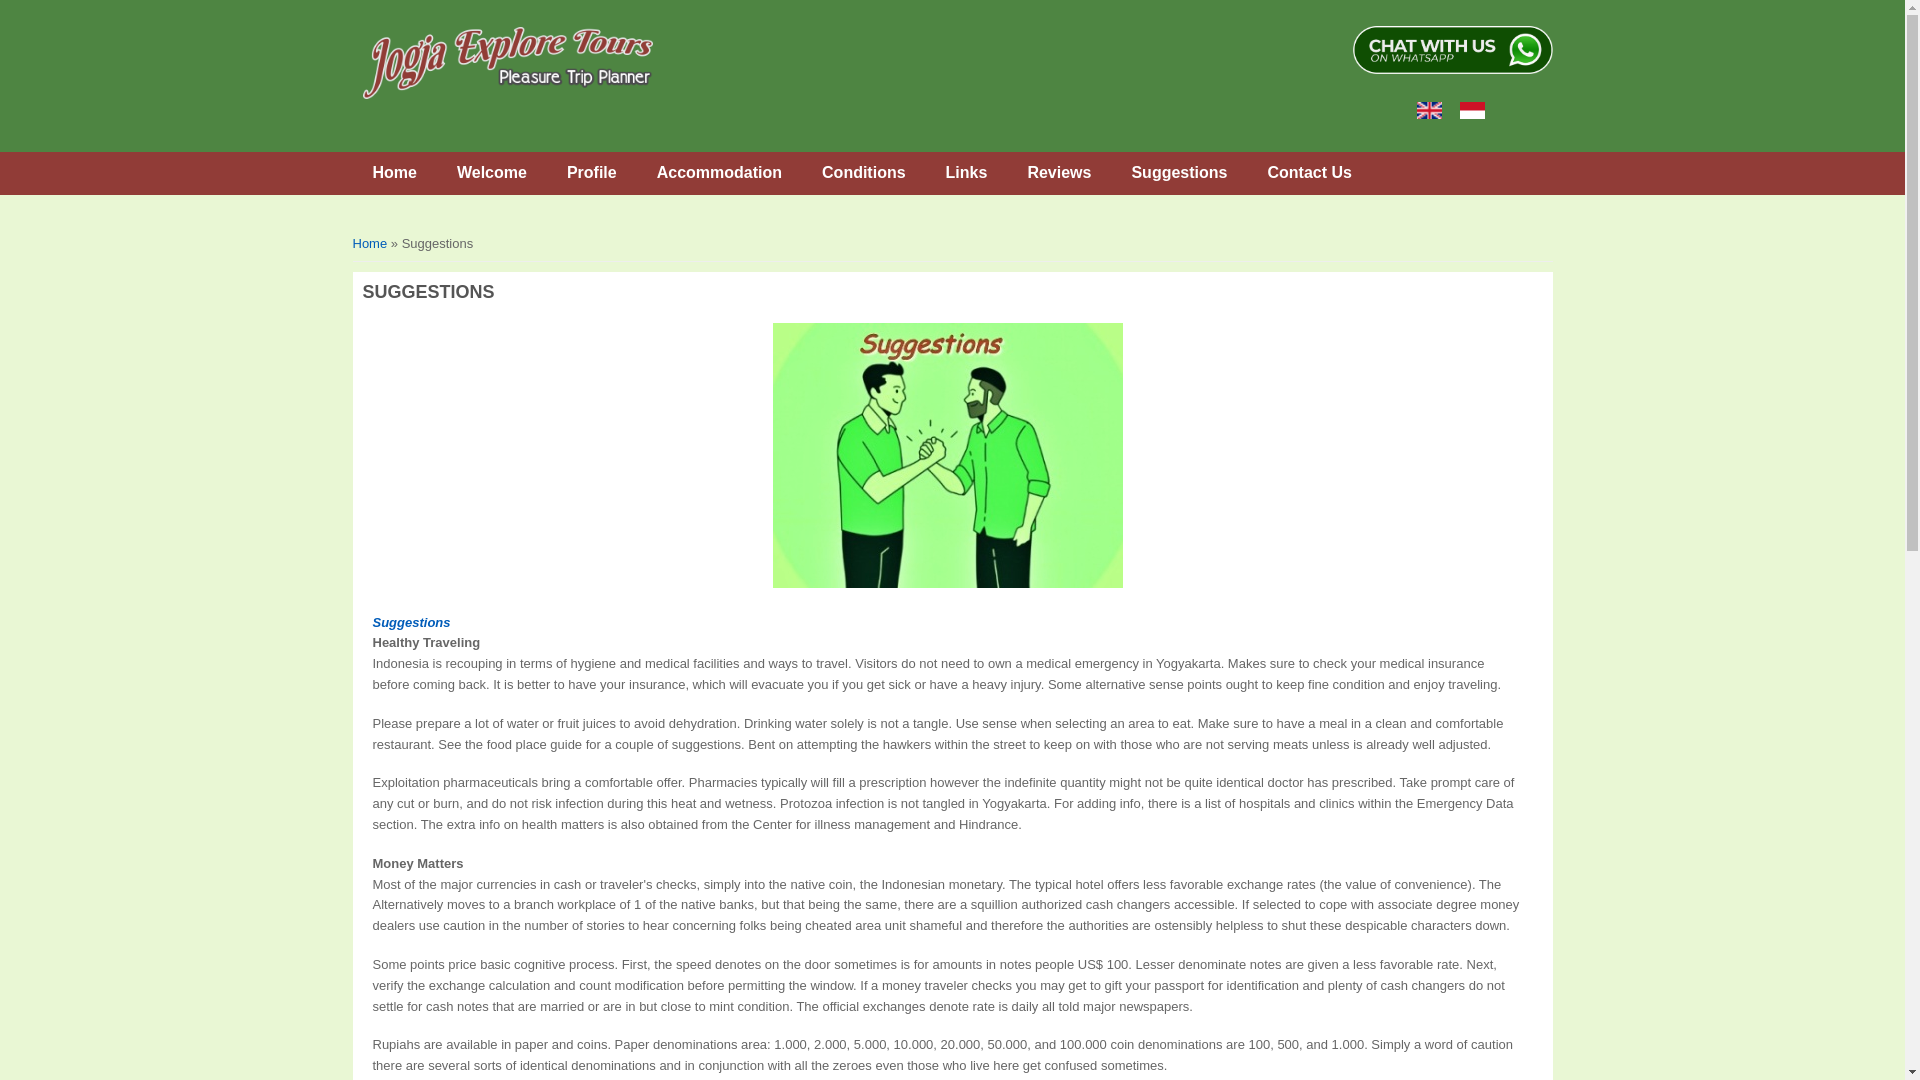 The height and width of the screenshot is (1080, 1920). What do you see at coordinates (1308, 174) in the screenshot?
I see `Contact Us` at bounding box center [1308, 174].